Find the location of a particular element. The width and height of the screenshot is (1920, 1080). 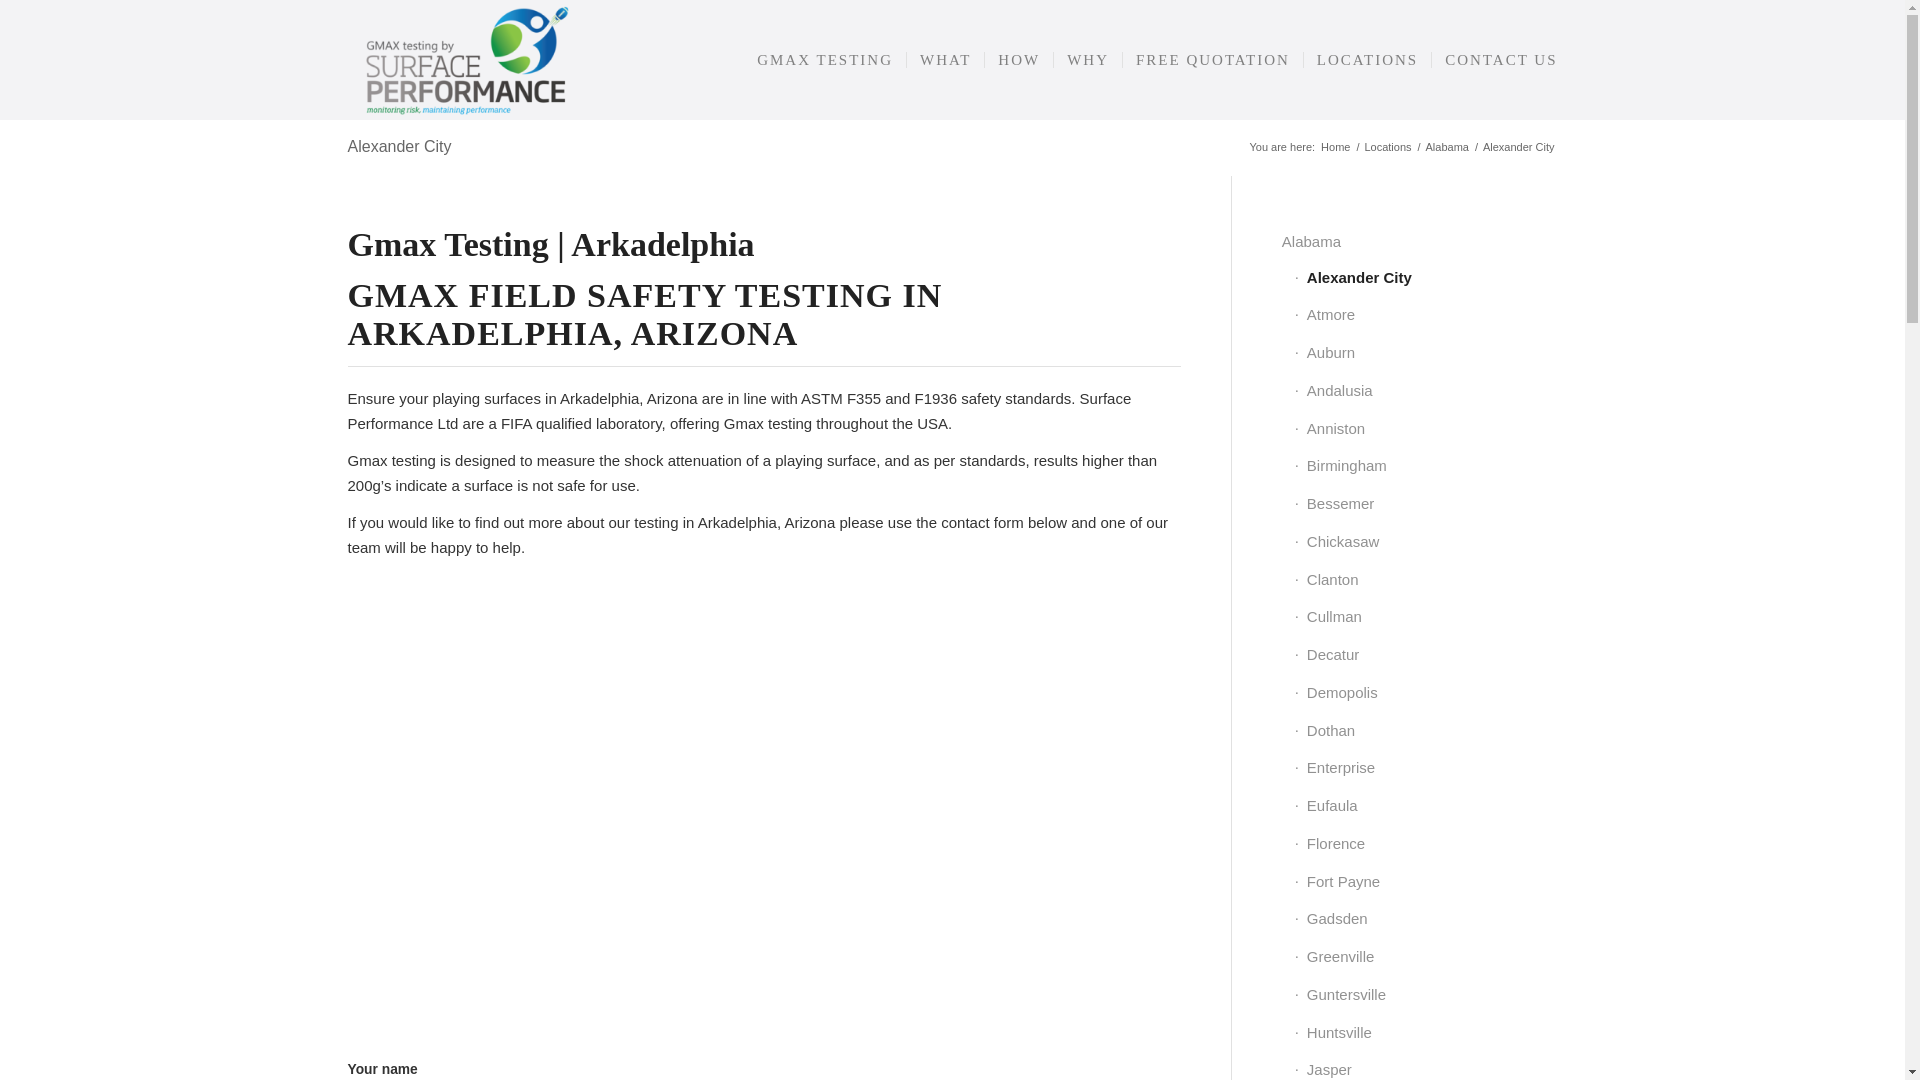

Gmax Testing is located at coordinates (1335, 148).